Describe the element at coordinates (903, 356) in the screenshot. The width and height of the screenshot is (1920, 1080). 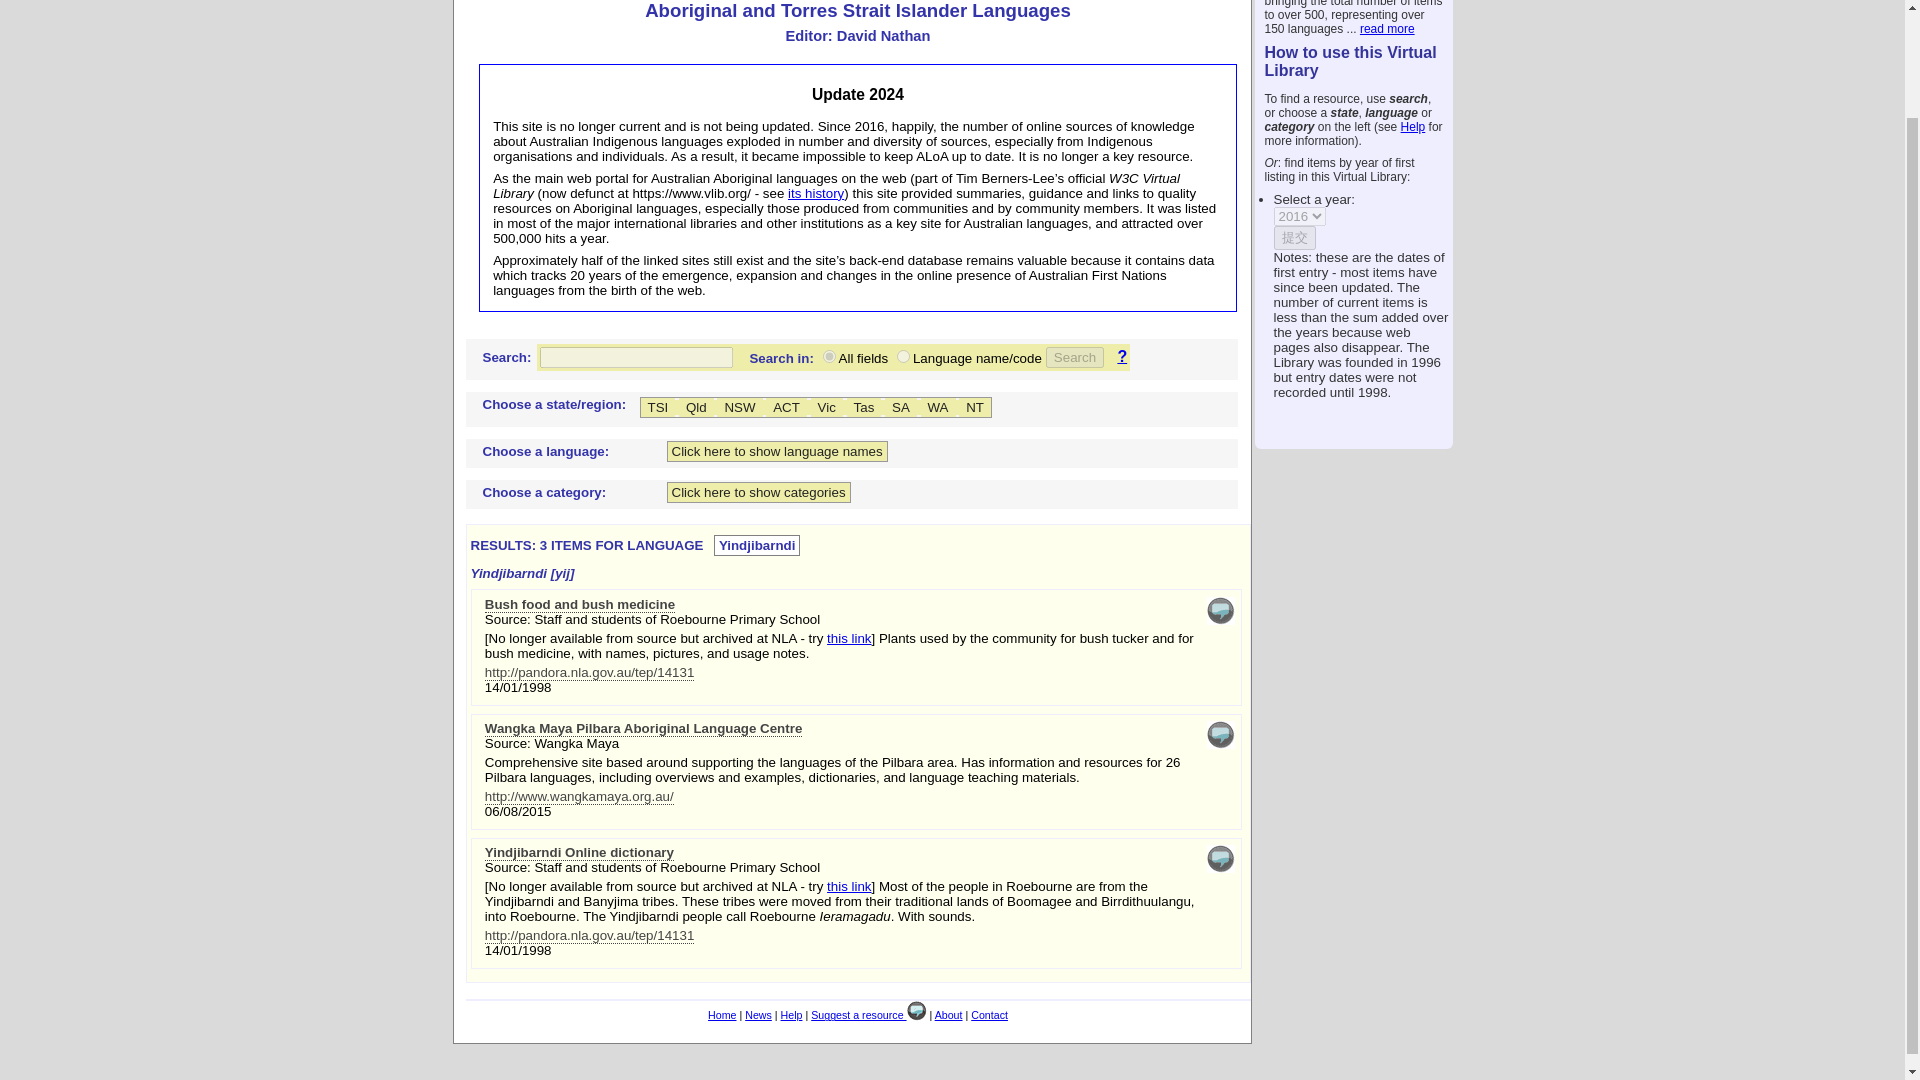
I see `language` at that location.